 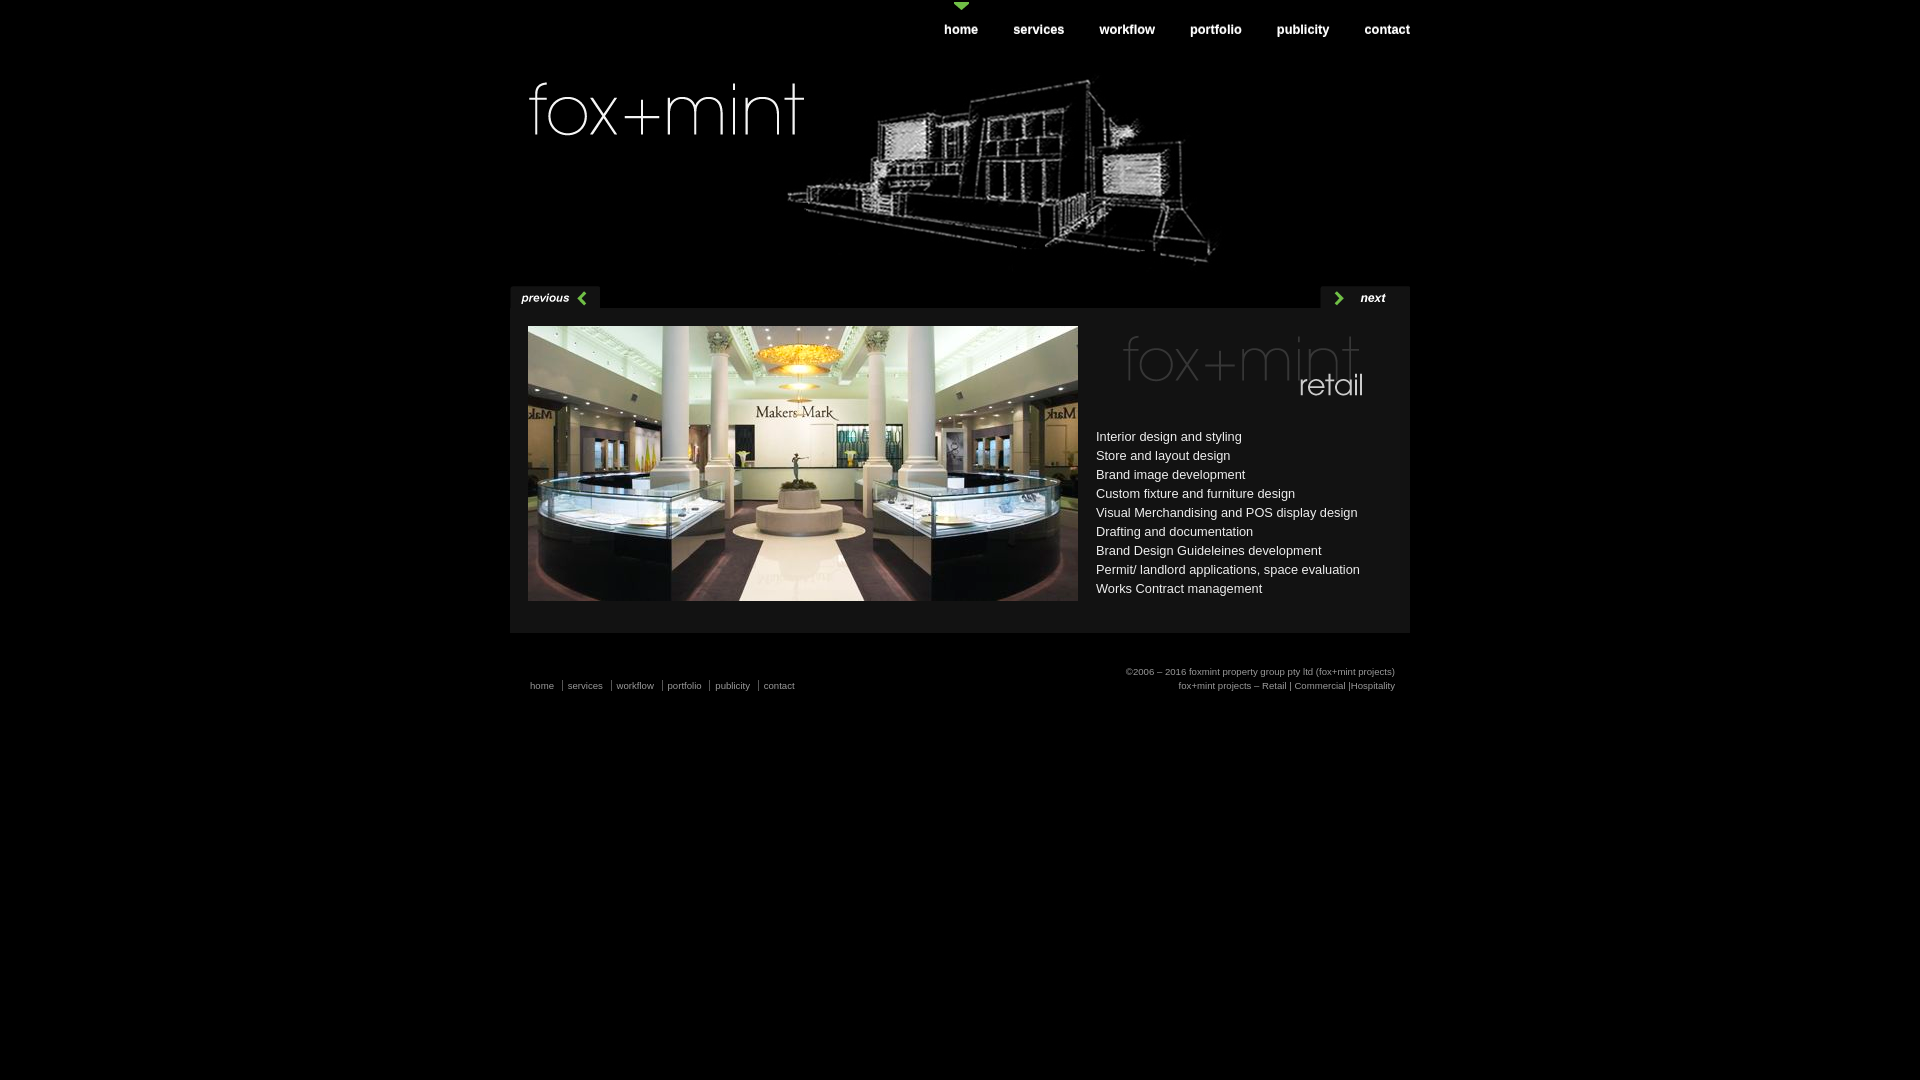 What do you see at coordinates (1216, 28) in the screenshot?
I see `portfolio` at bounding box center [1216, 28].